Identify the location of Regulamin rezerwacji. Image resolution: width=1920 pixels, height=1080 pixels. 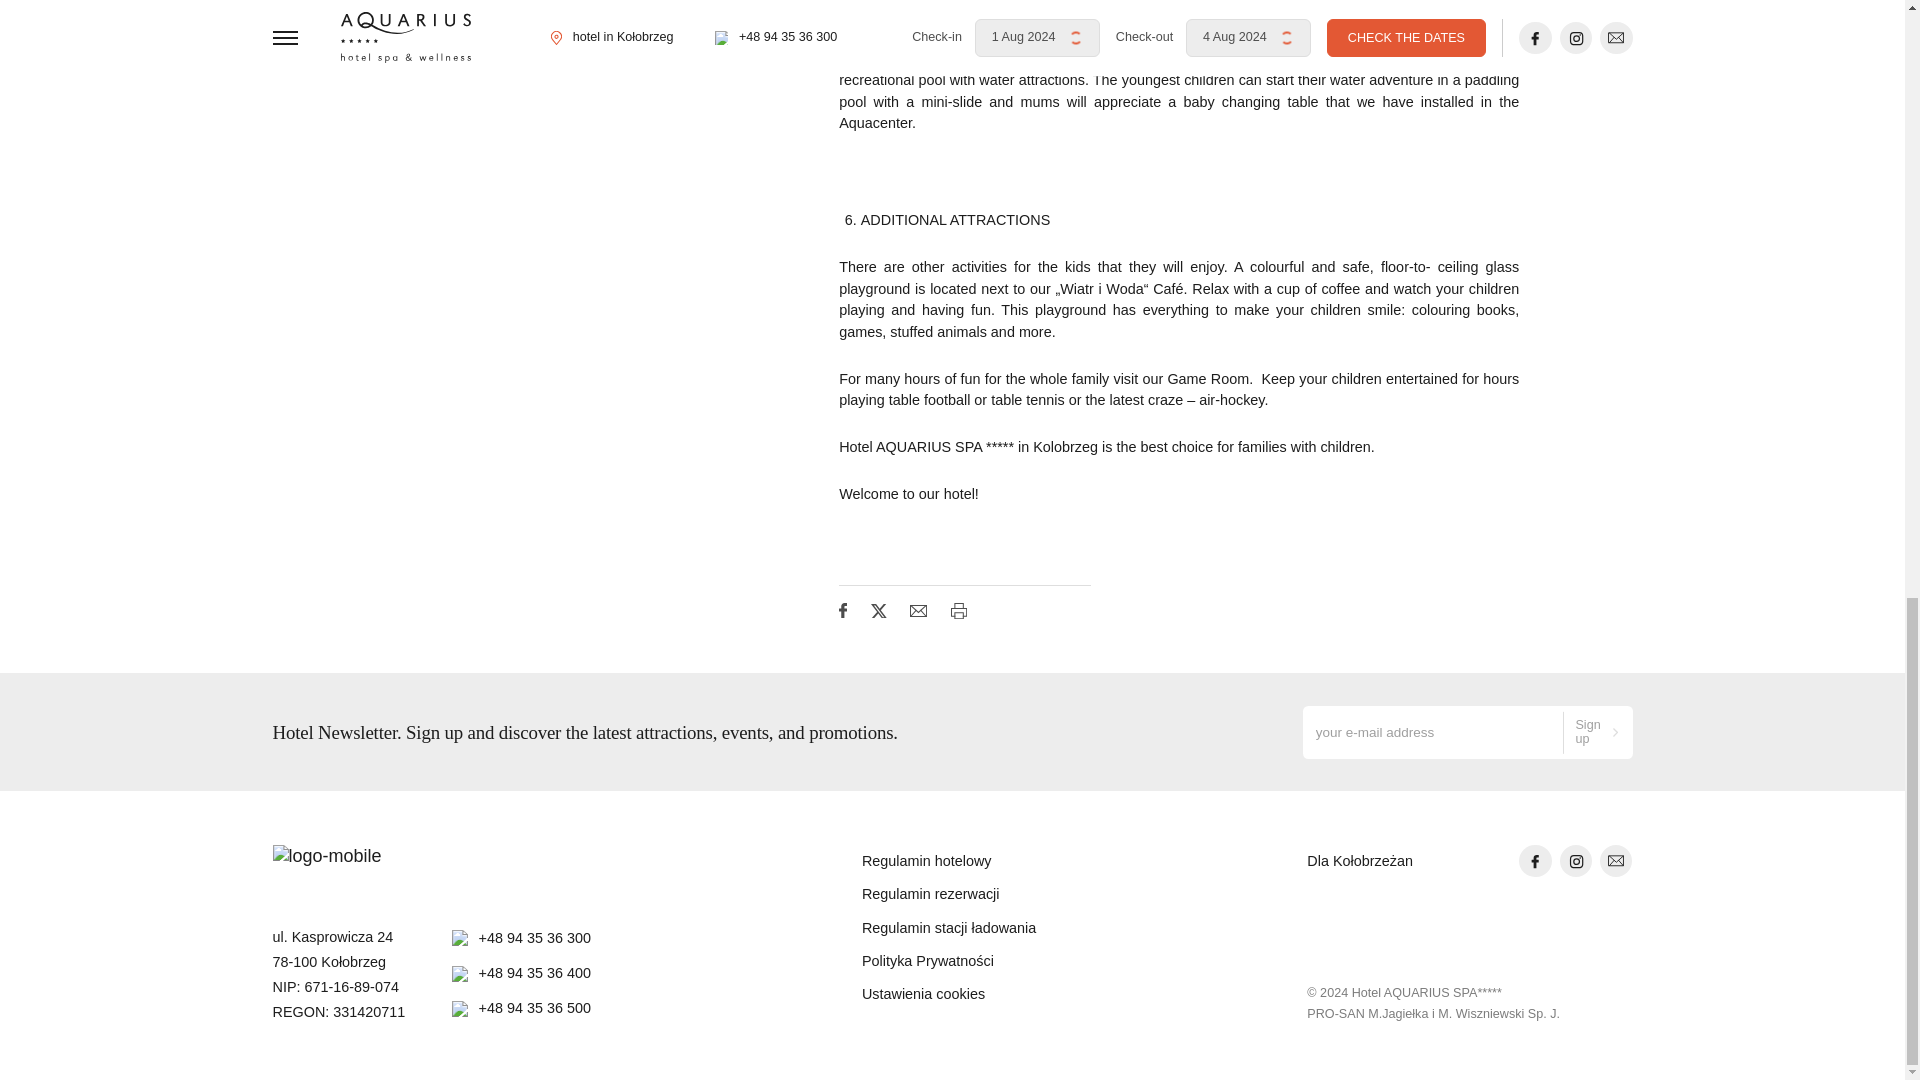
(949, 894).